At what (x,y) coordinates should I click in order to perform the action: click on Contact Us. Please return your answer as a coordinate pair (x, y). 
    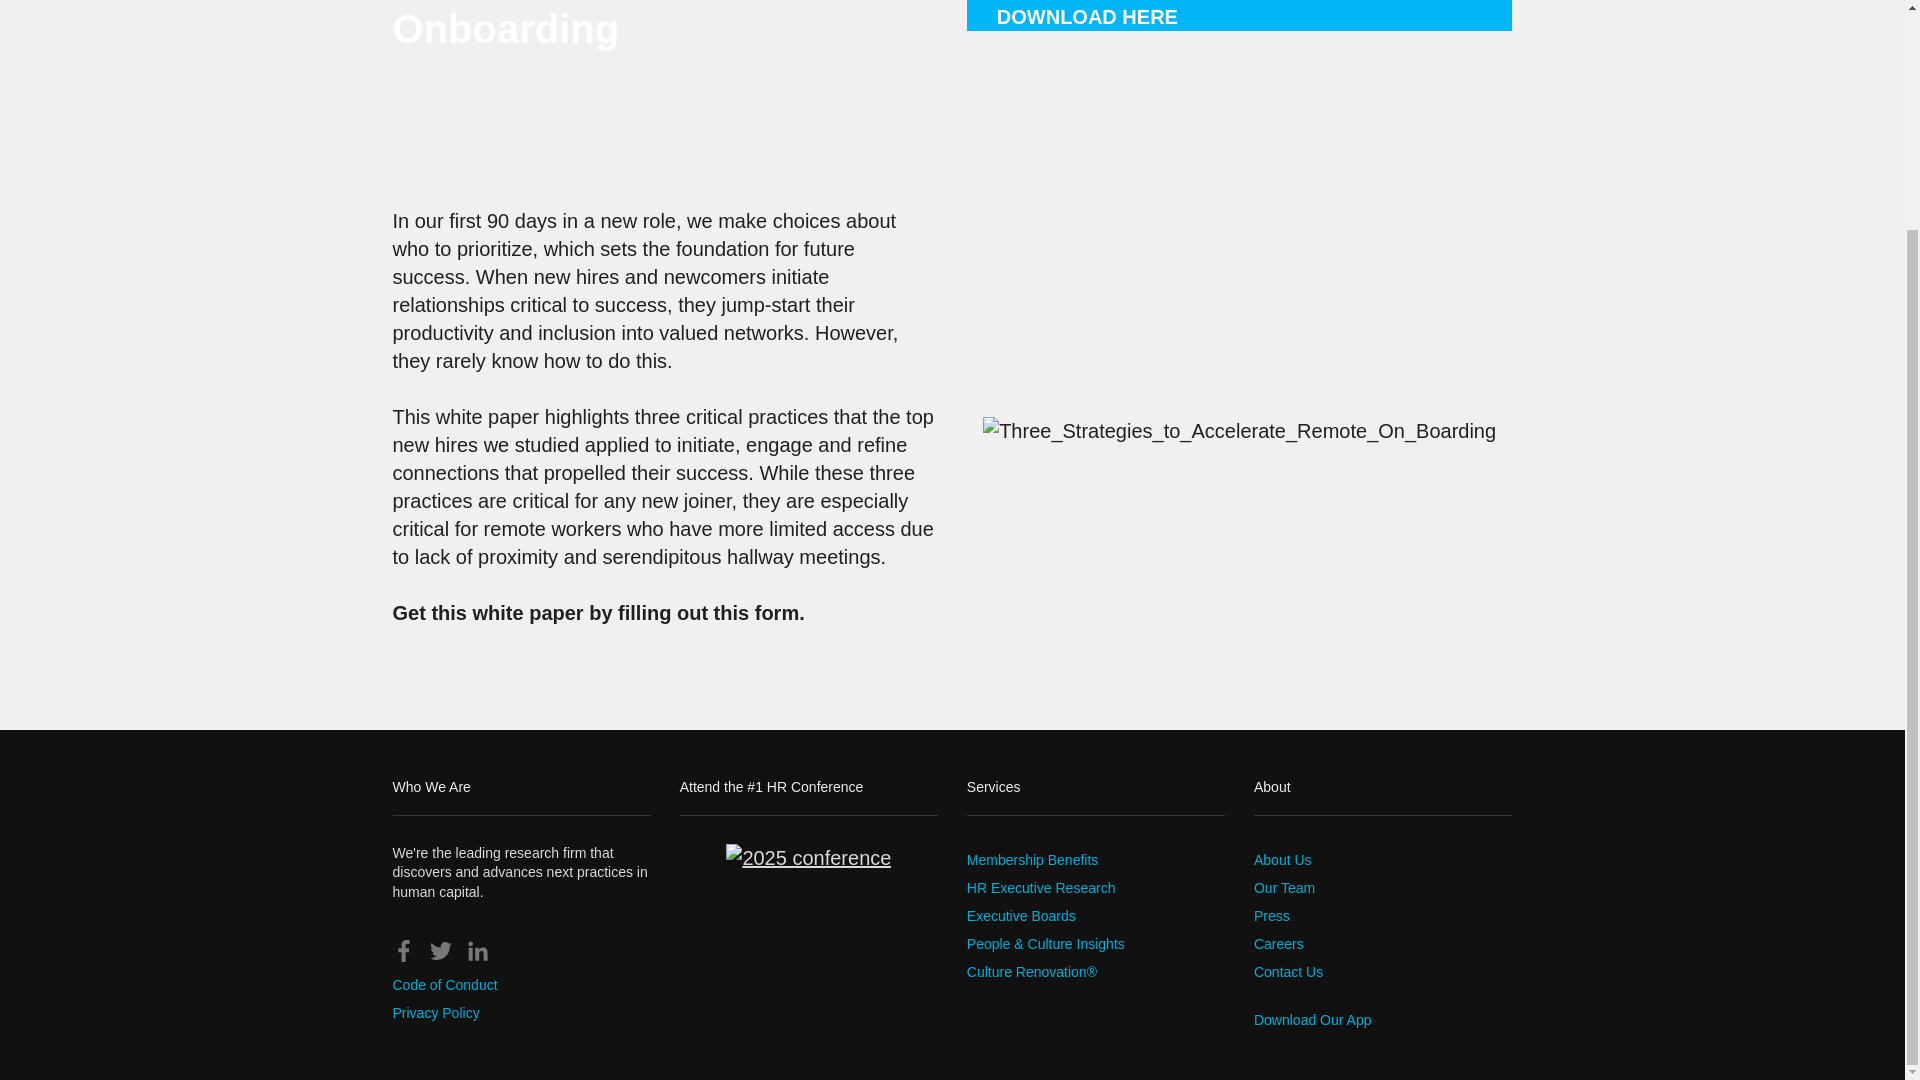
    Looking at the image, I should click on (1288, 972).